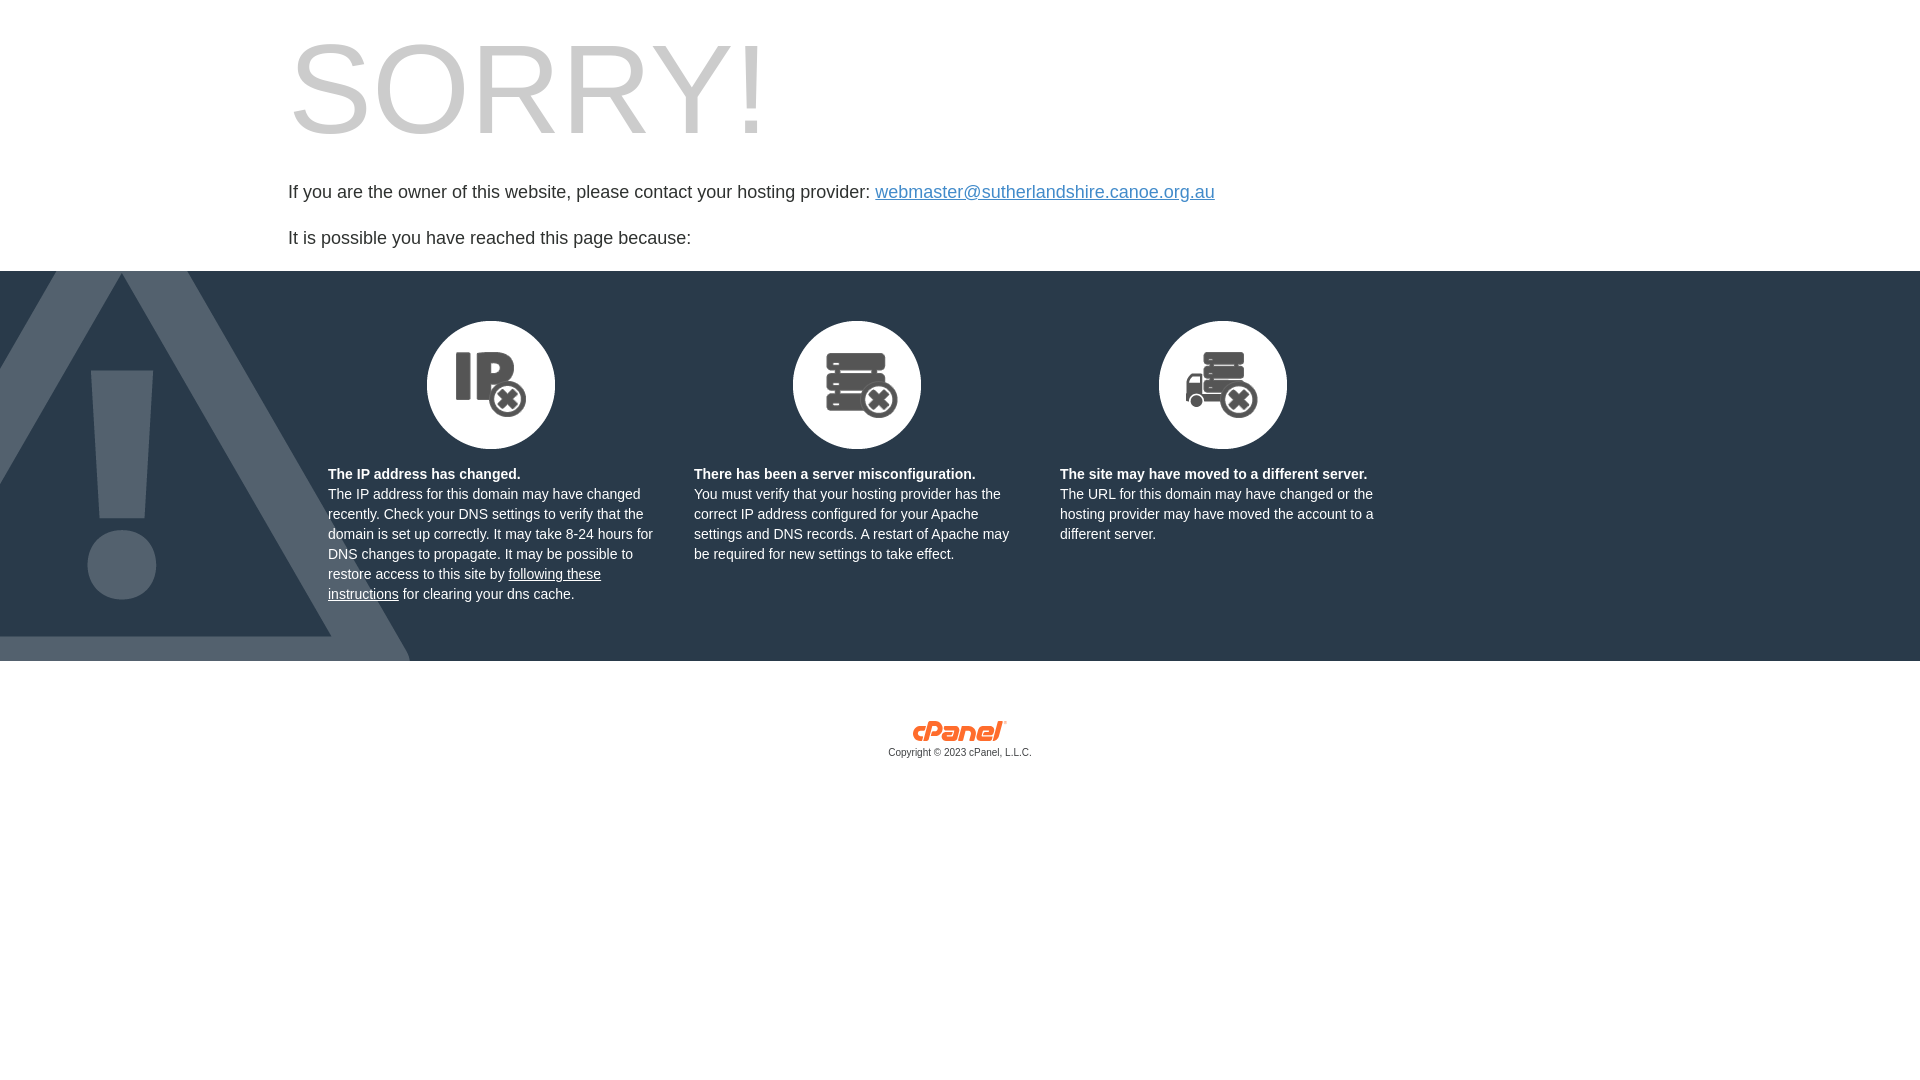 The width and height of the screenshot is (1920, 1080). Describe the element at coordinates (464, 584) in the screenshot. I see `following these instructions` at that location.